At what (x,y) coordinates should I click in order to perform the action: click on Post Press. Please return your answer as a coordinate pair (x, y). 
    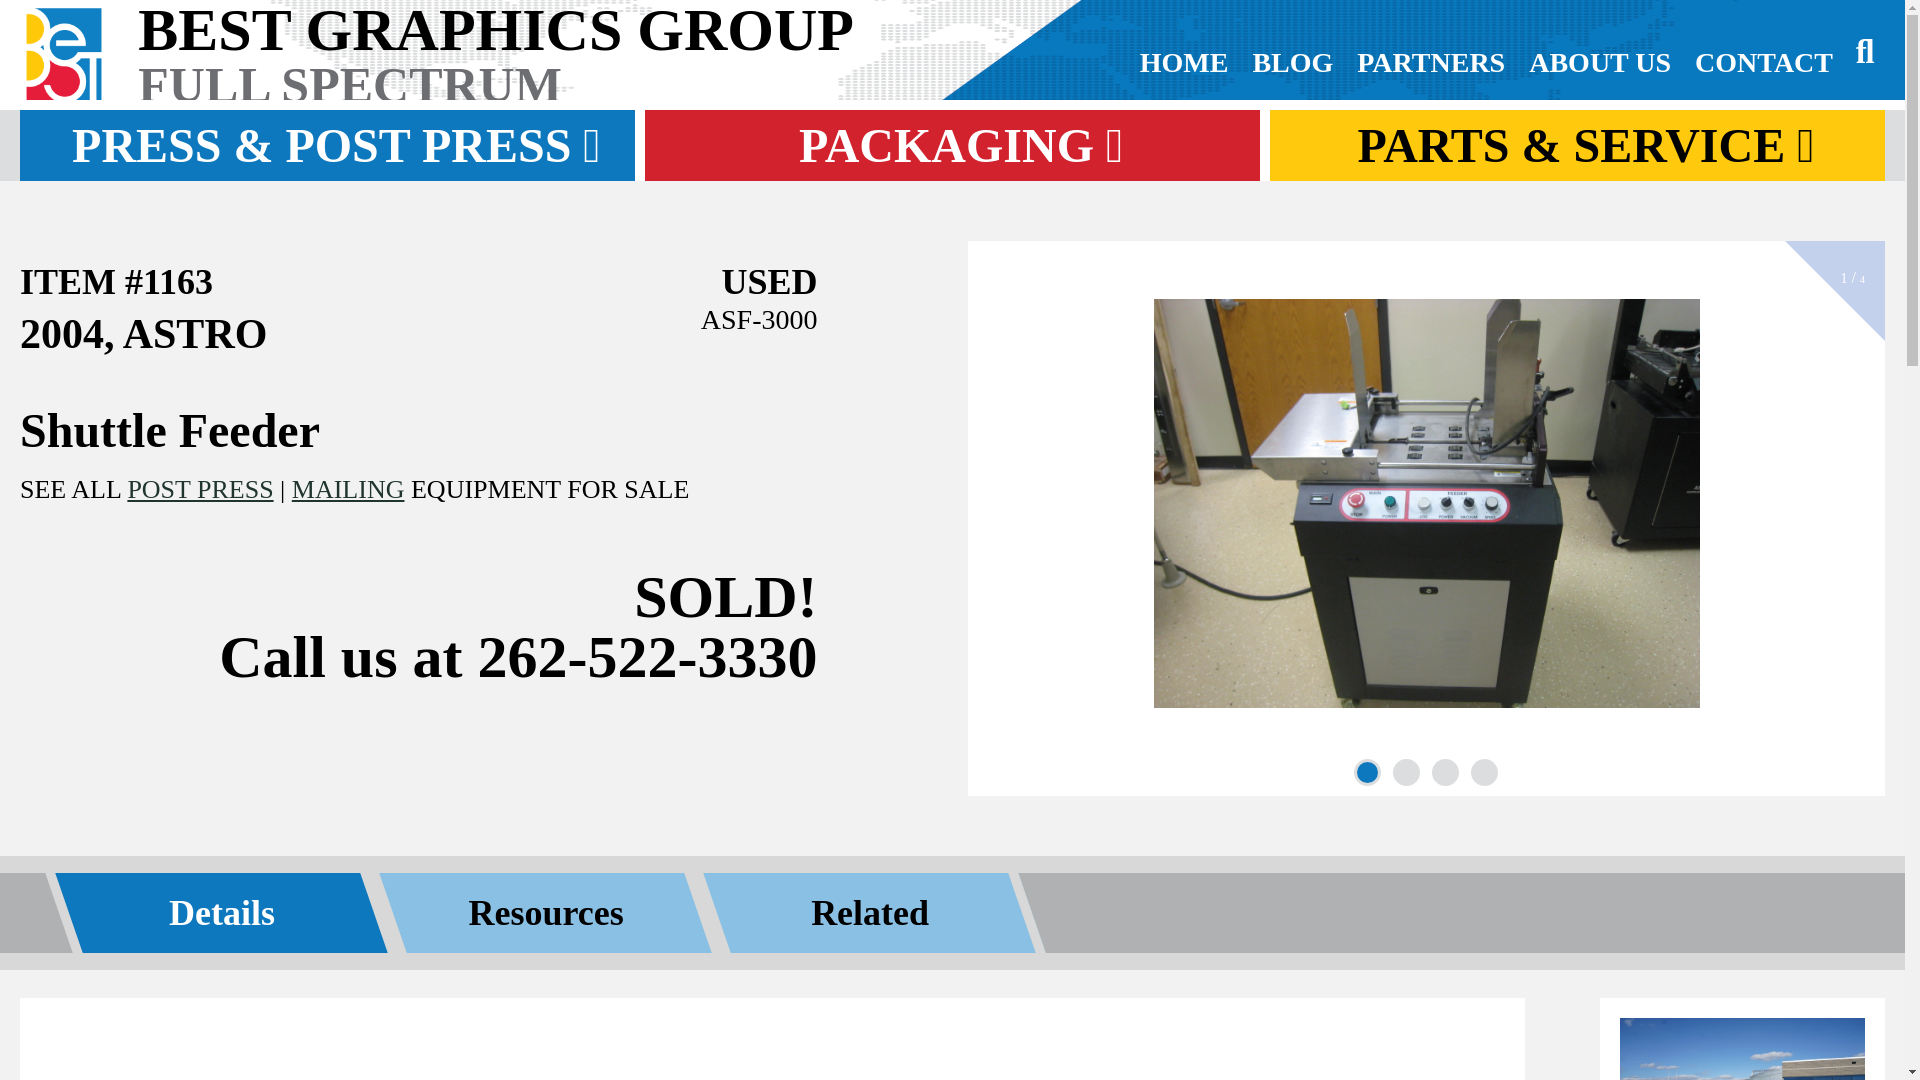
    Looking at the image, I should click on (199, 490).